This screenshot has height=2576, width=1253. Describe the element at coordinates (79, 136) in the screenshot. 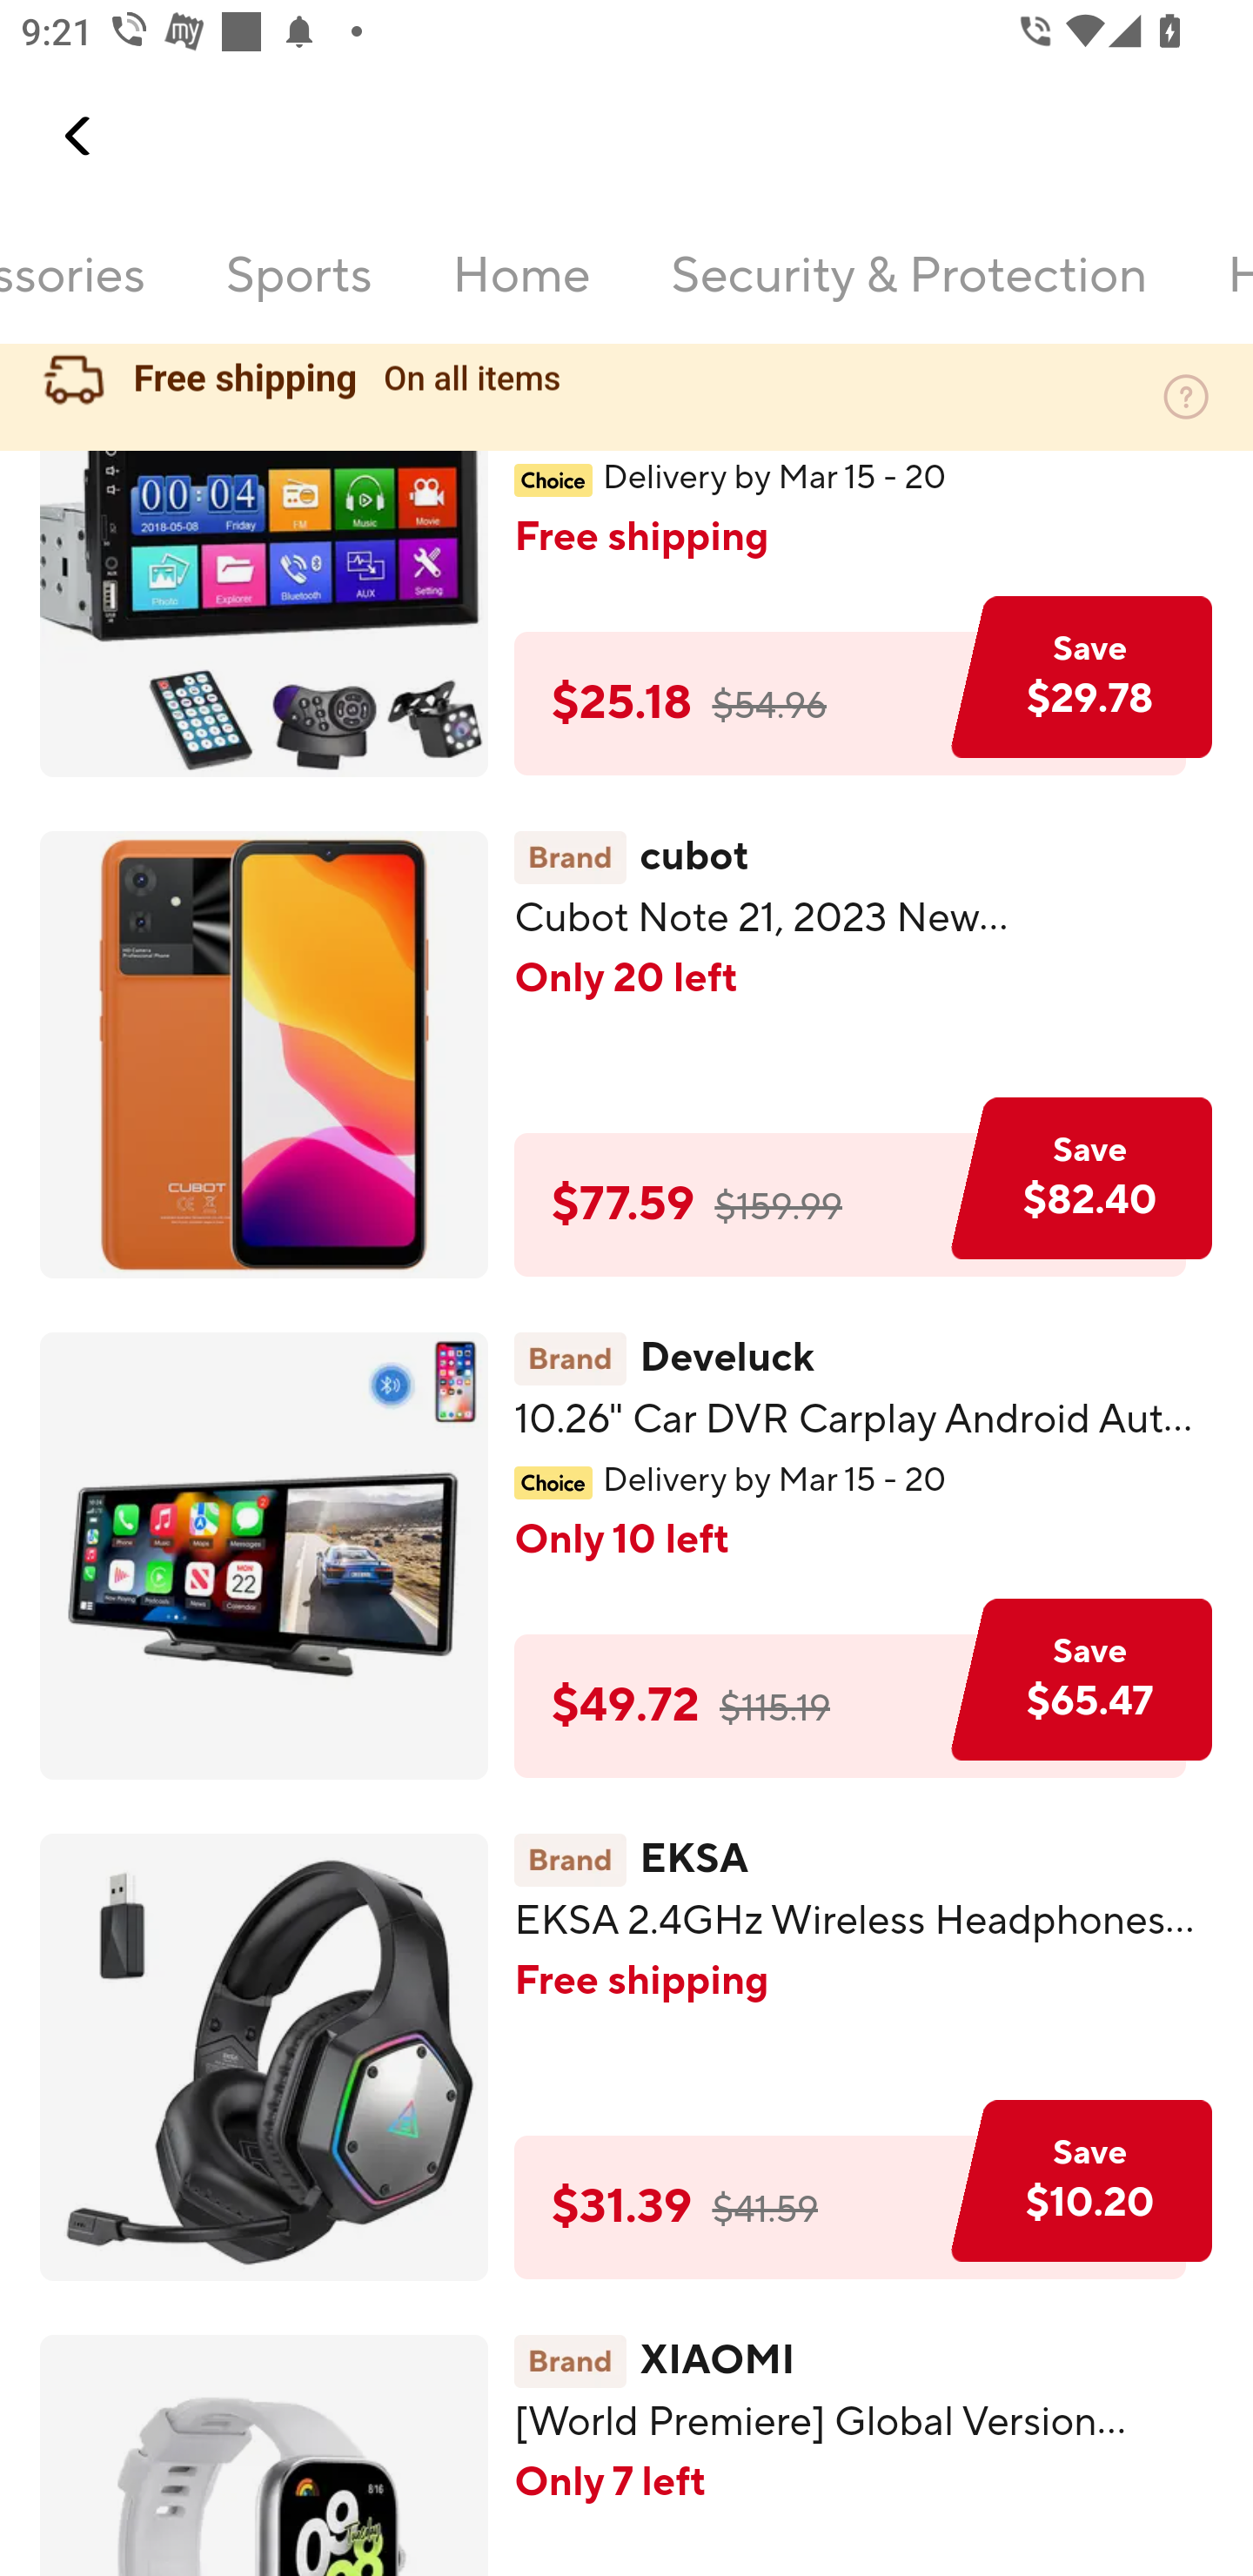

I see `` at that location.